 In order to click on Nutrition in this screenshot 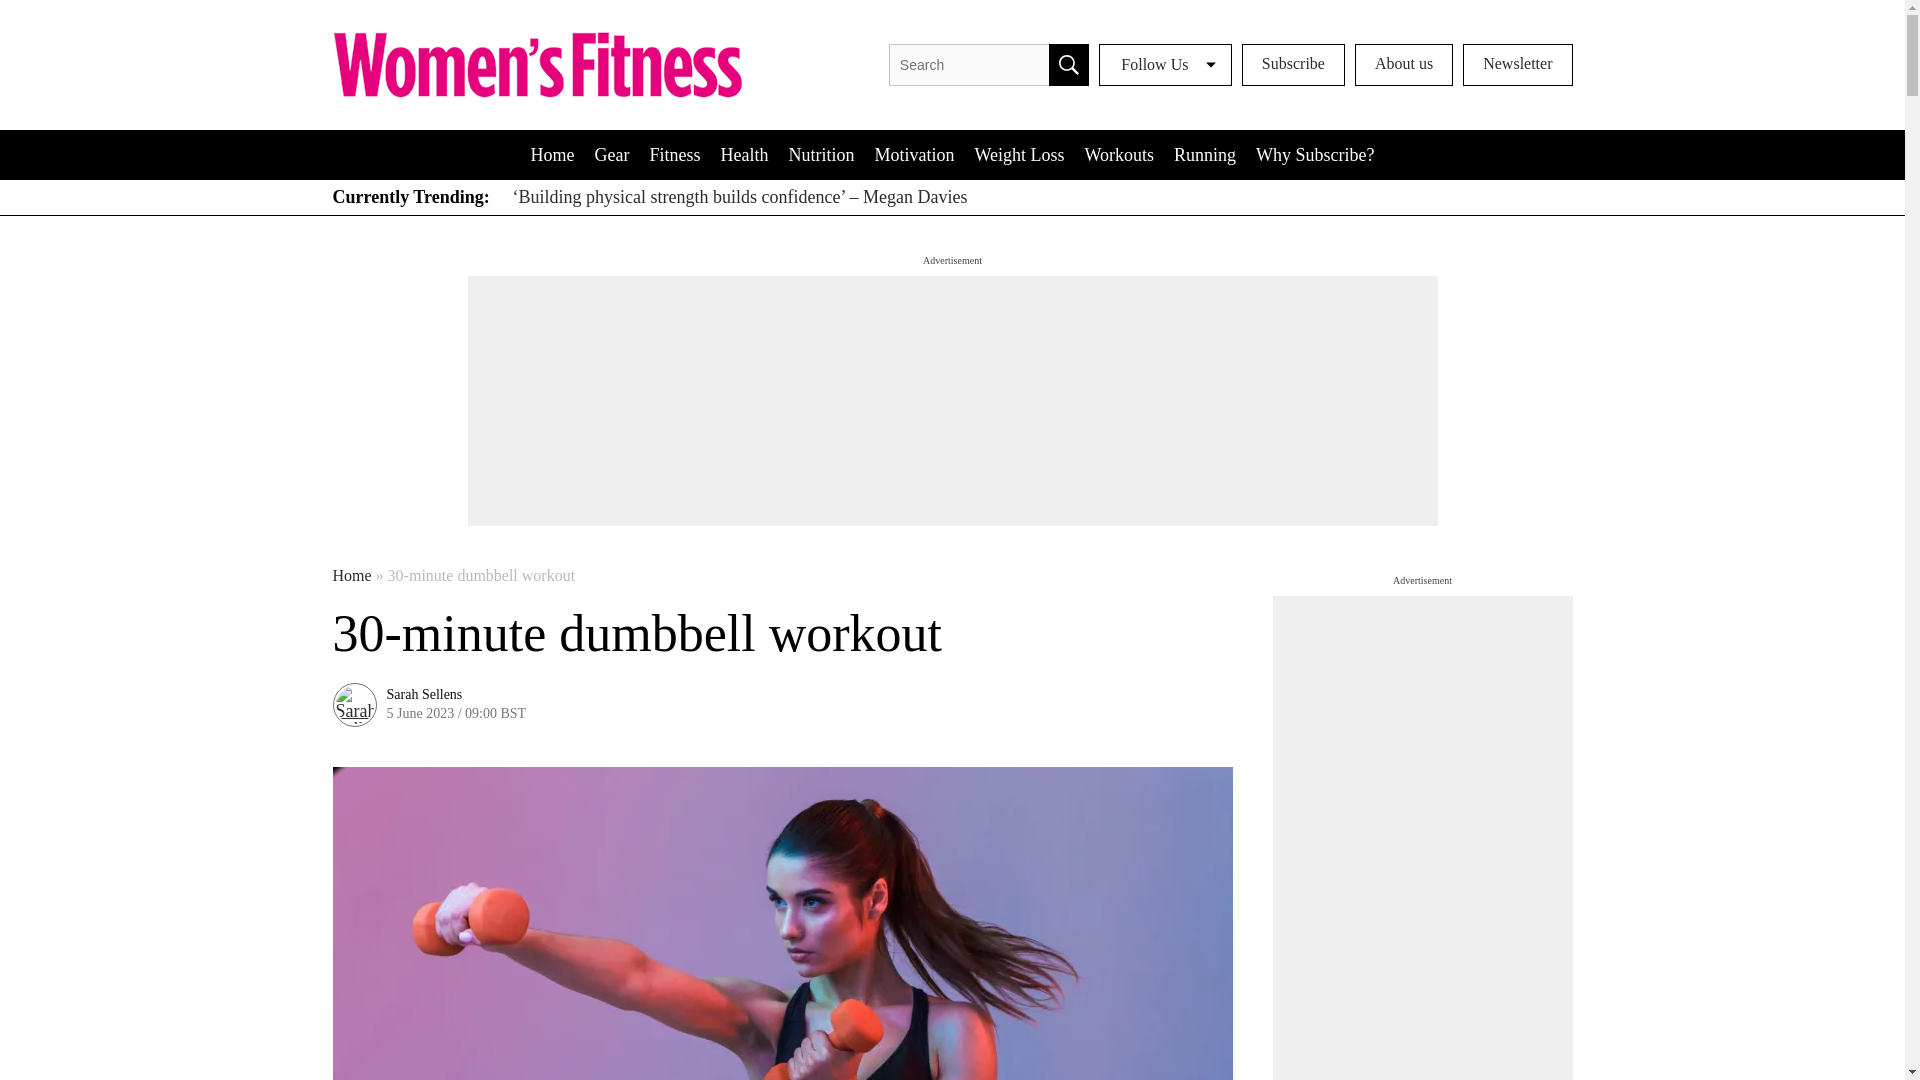, I will do `click(820, 154)`.